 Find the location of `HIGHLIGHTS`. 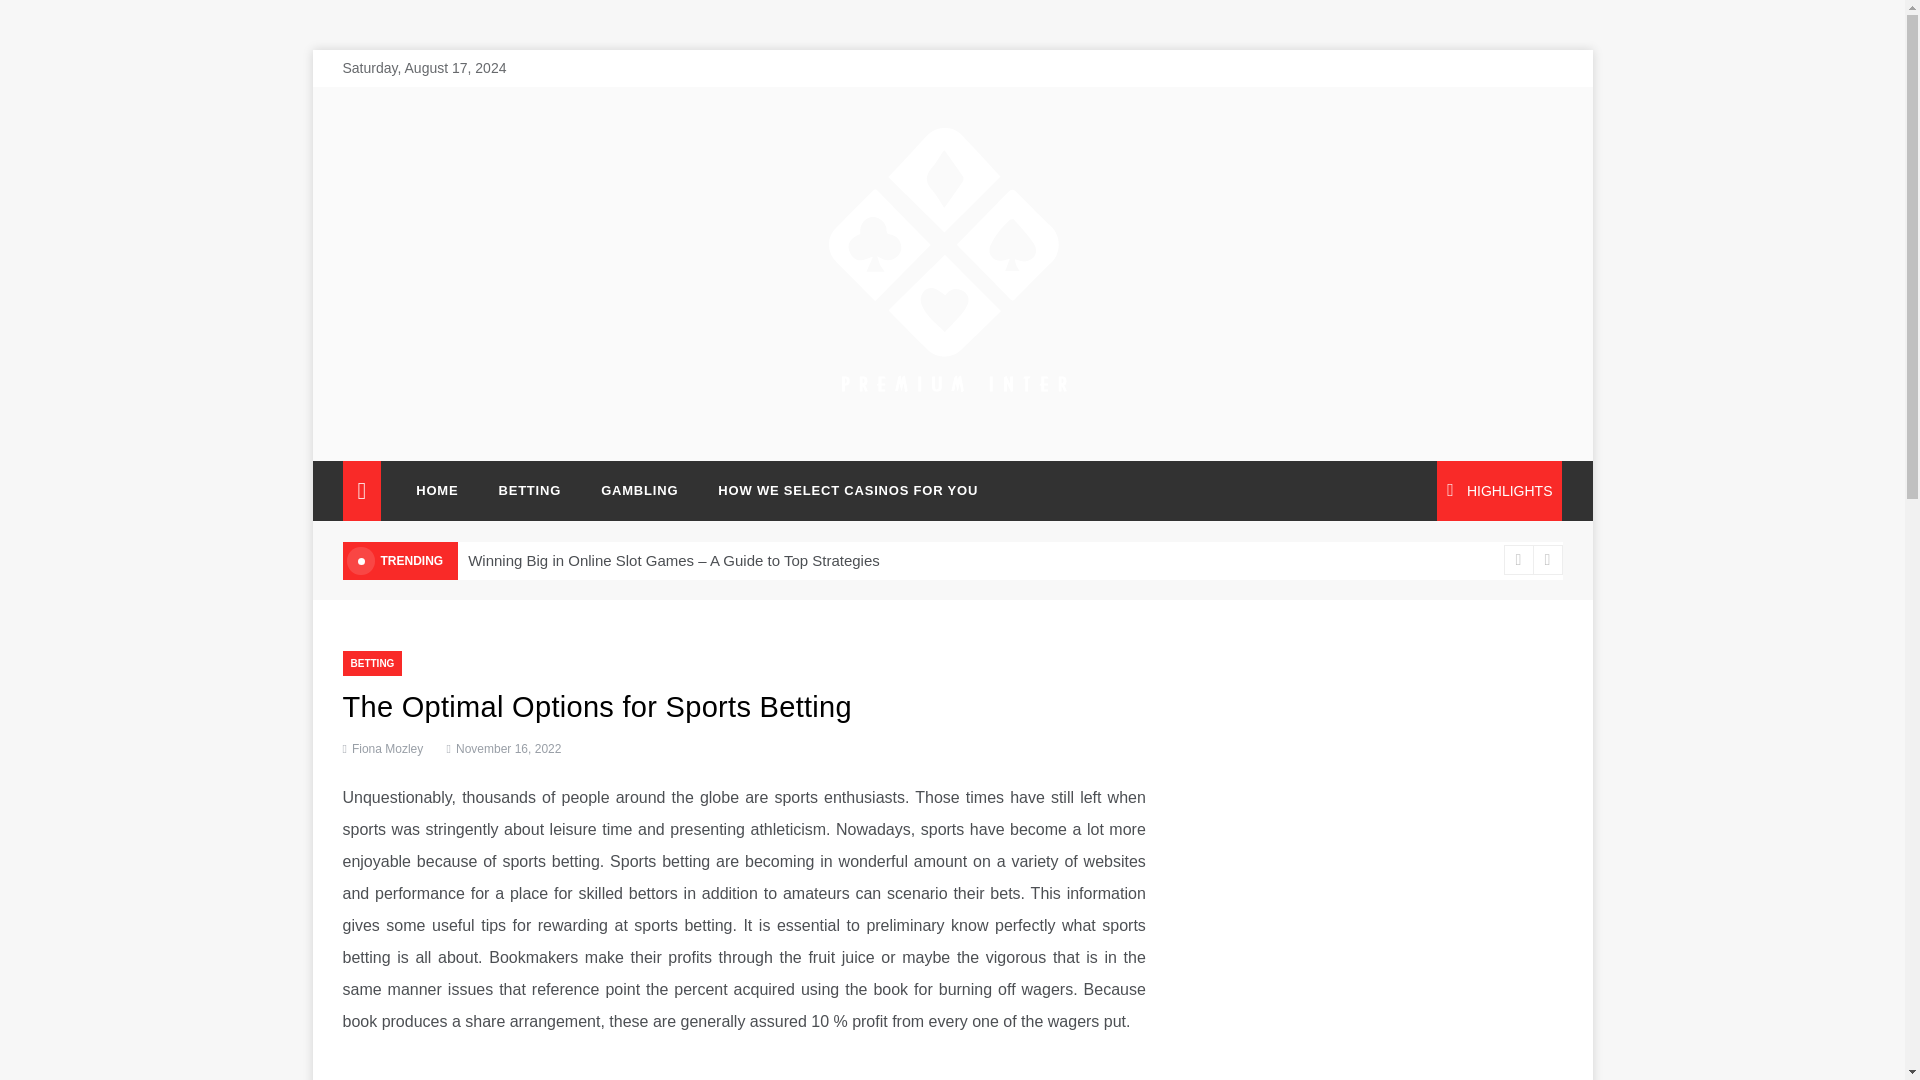

HIGHLIGHTS is located at coordinates (1499, 490).